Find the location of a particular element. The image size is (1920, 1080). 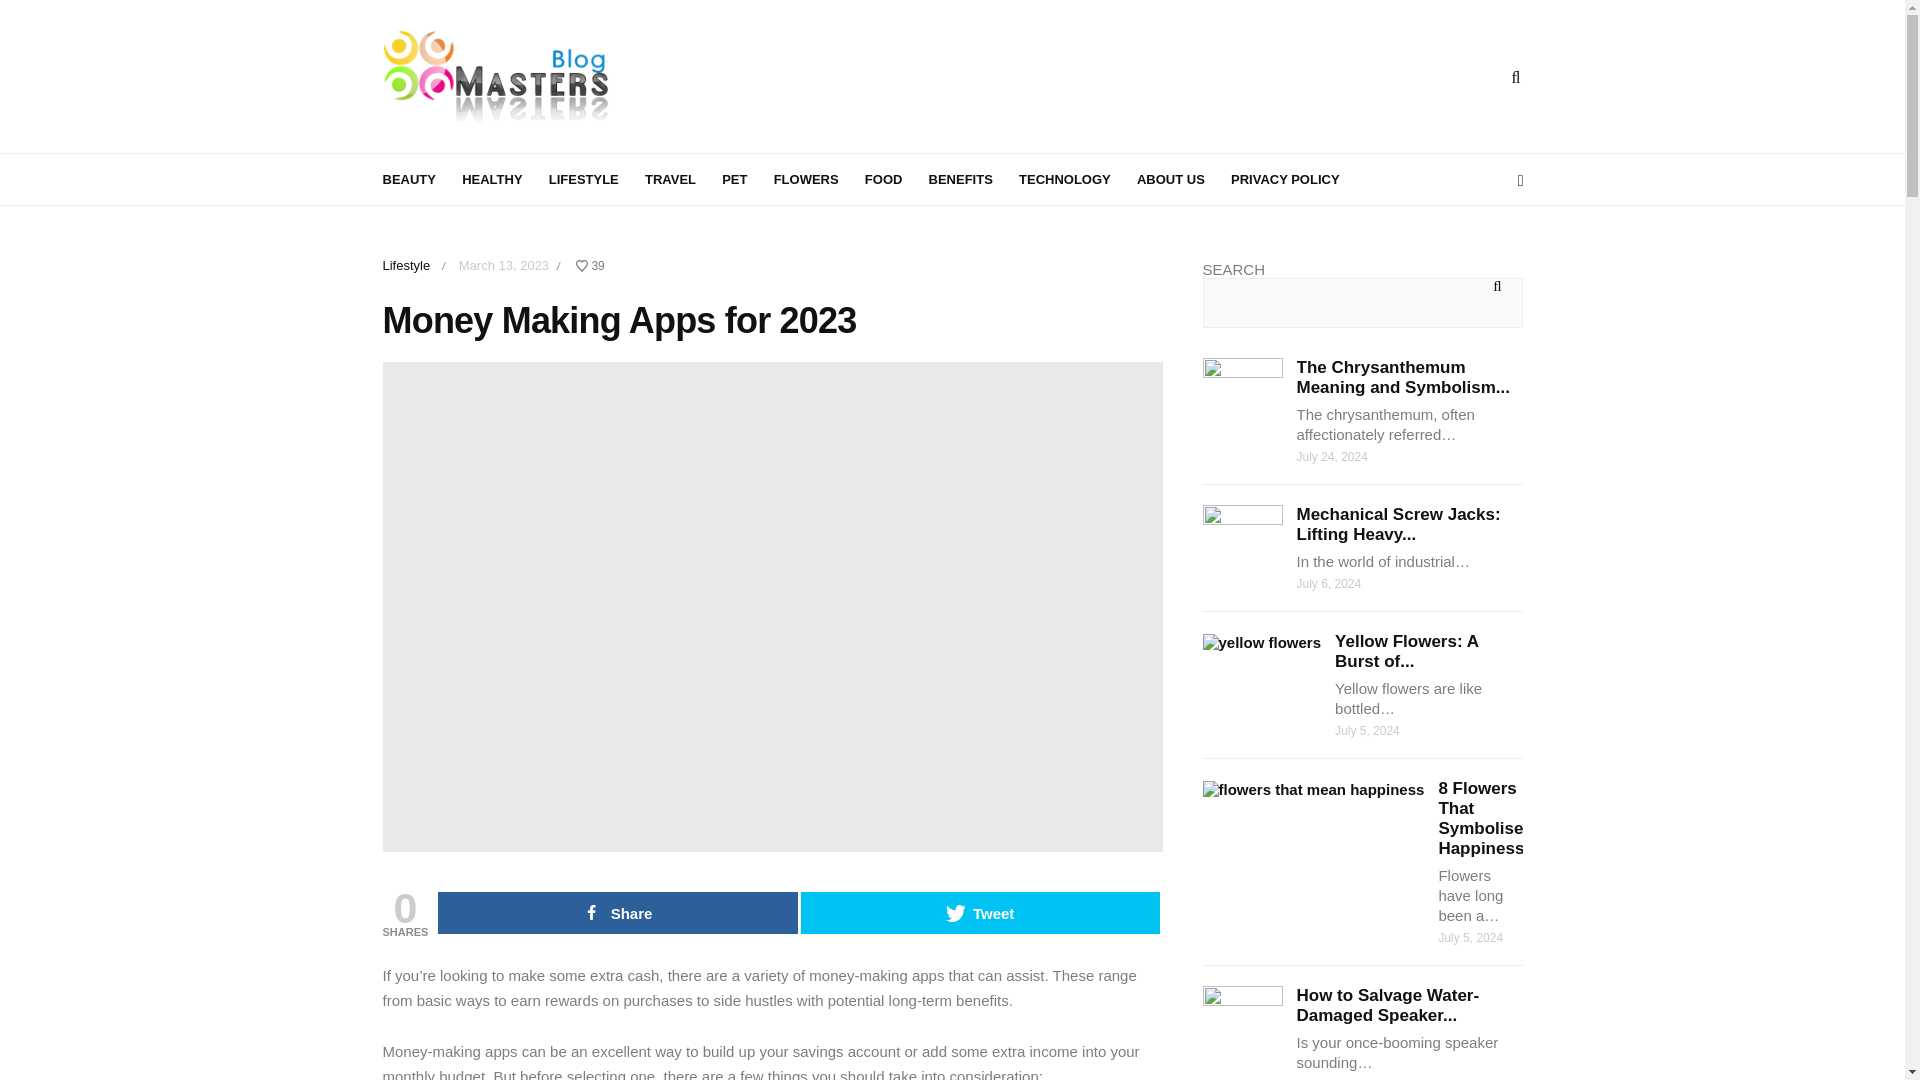

BEAUTY is located at coordinates (419, 178).